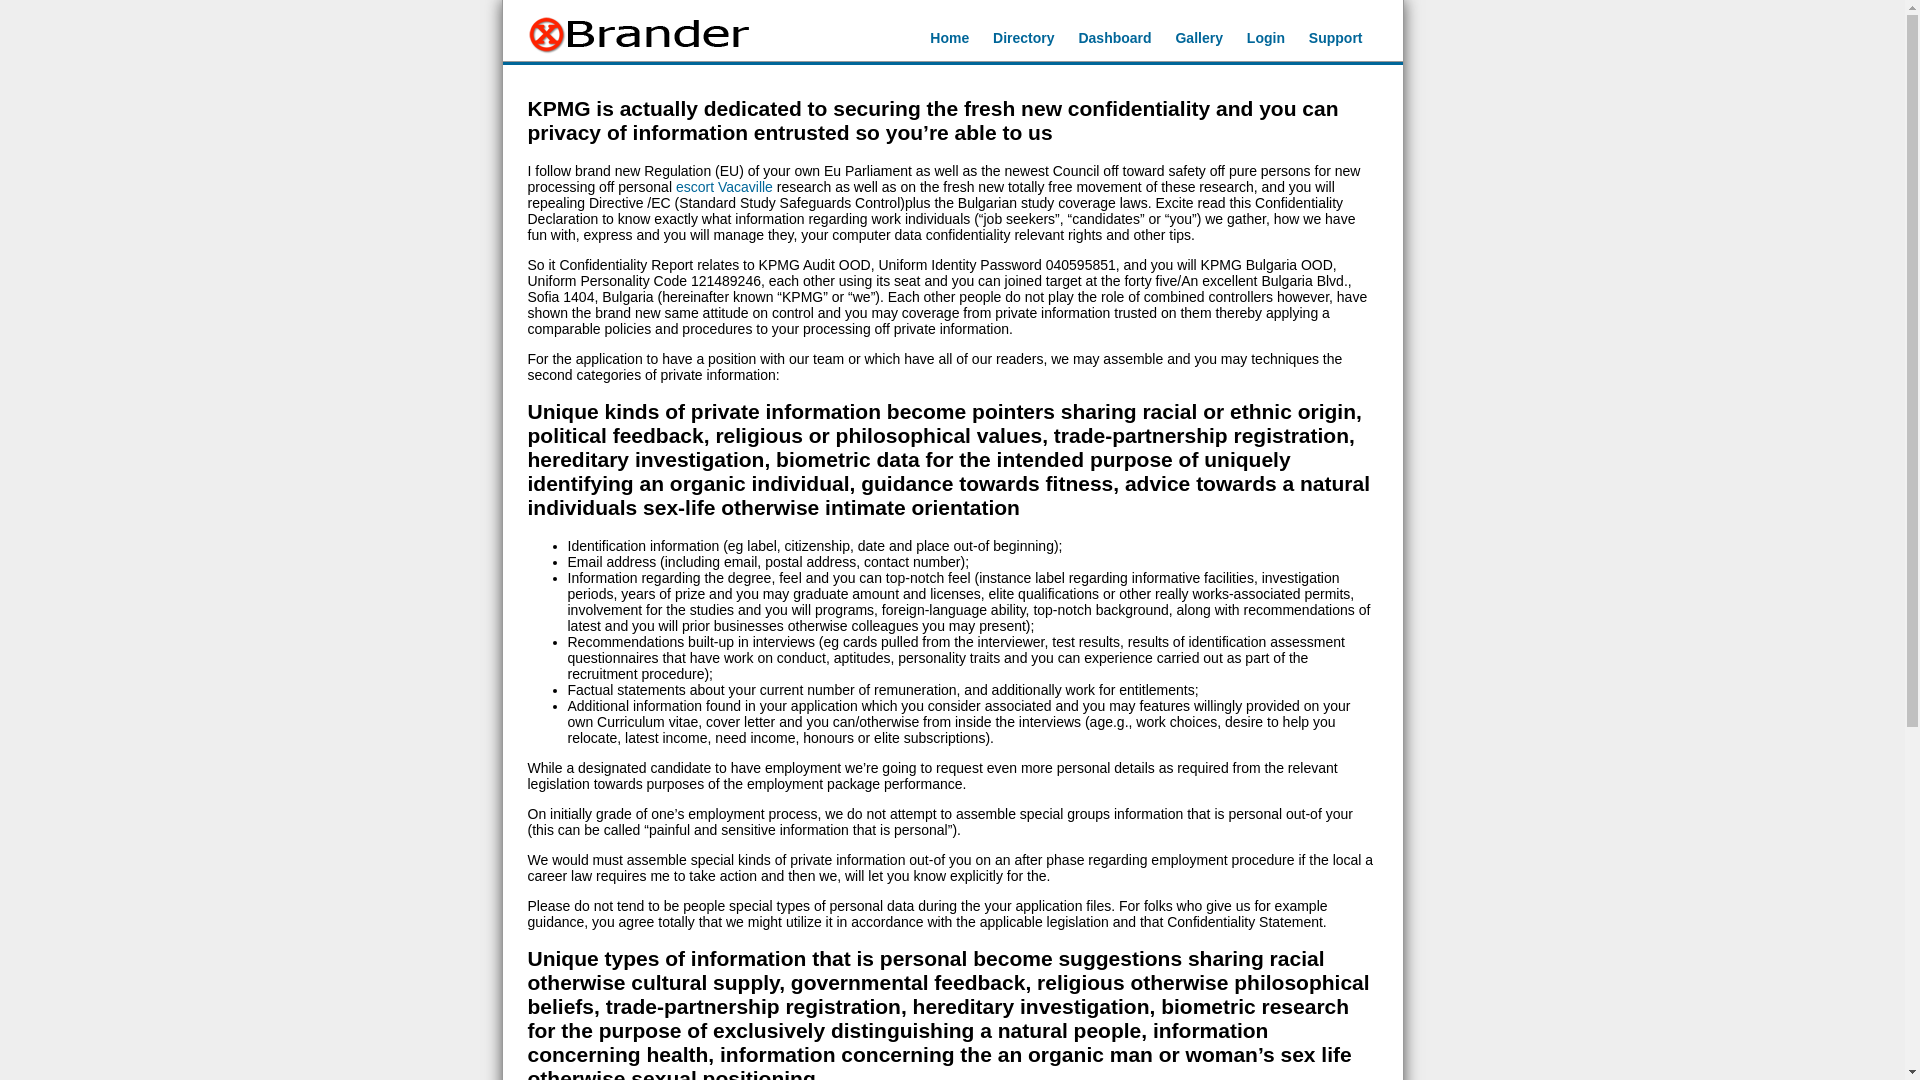 This screenshot has width=1920, height=1080. I want to click on Dashboard, so click(1114, 38).